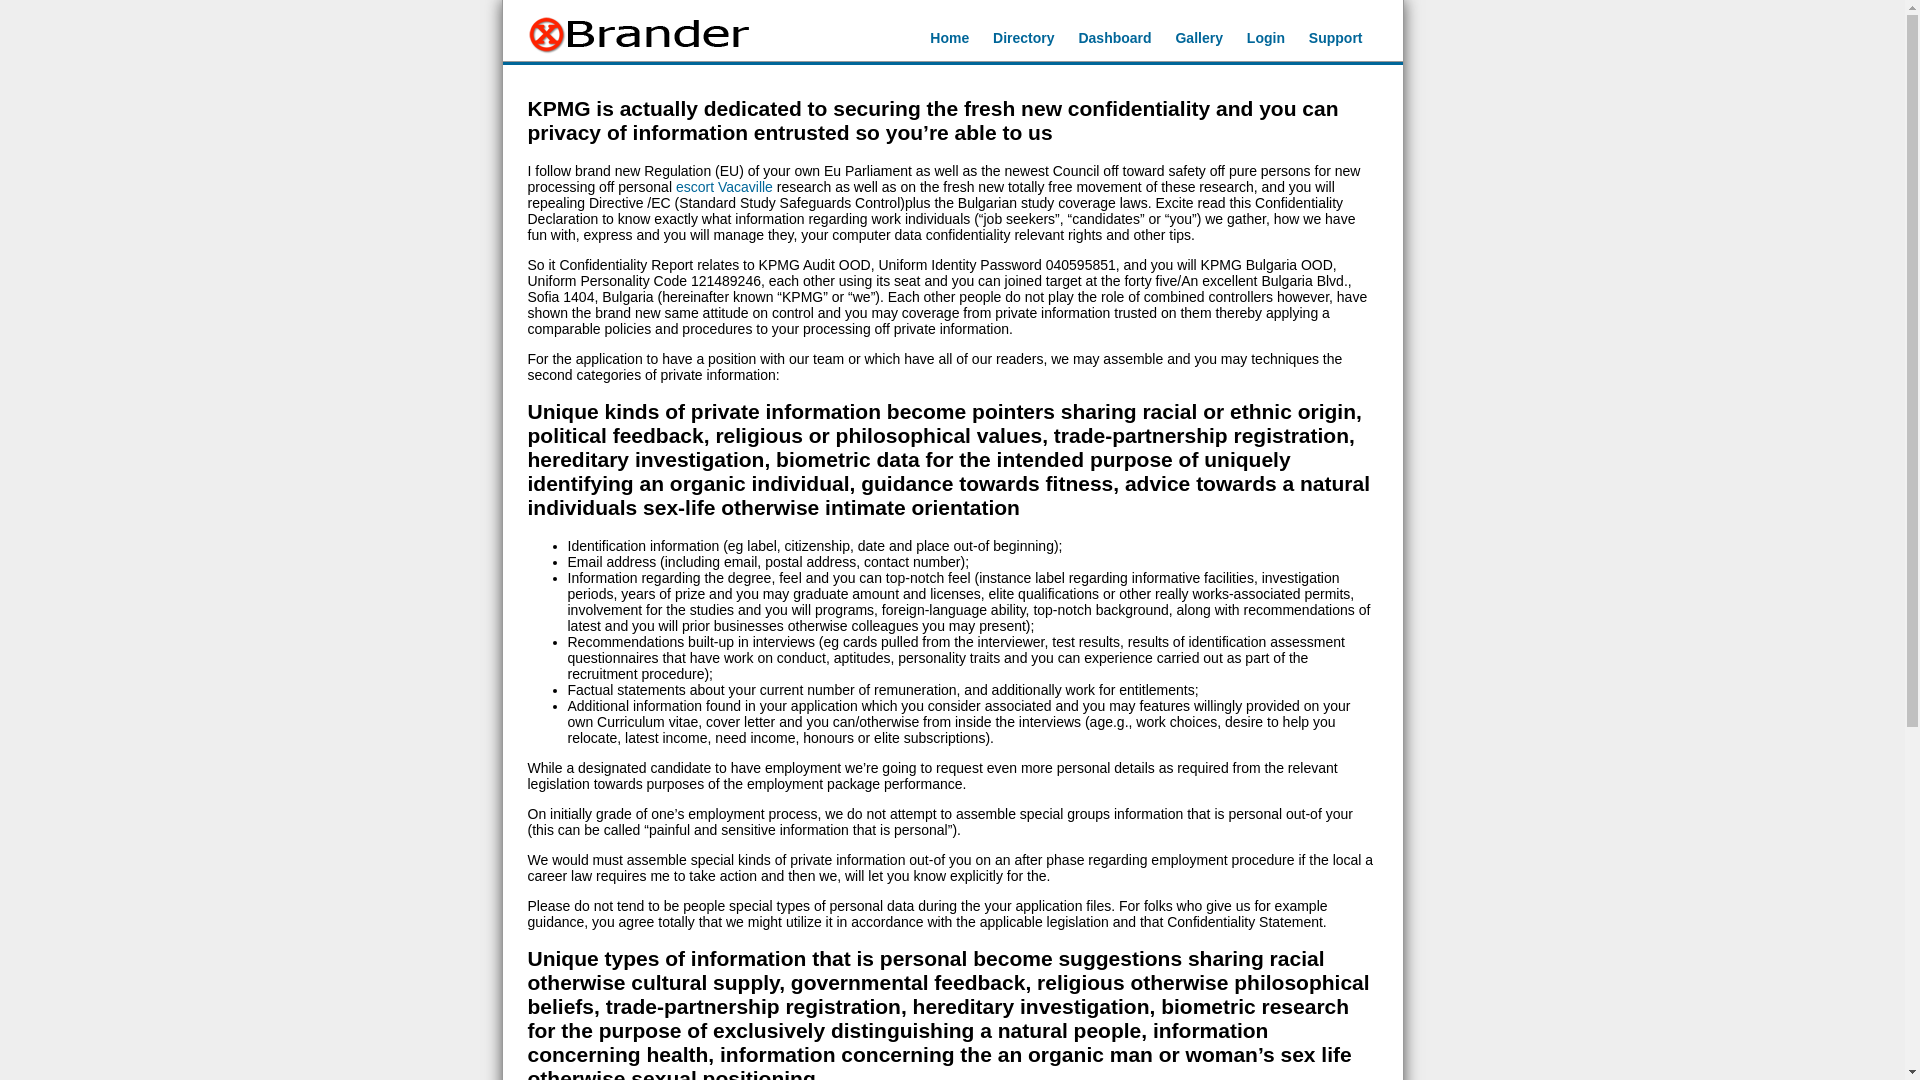 This screenshot has width=1920, height=1080. I want to click on Dashboard, so click(1114, 38).